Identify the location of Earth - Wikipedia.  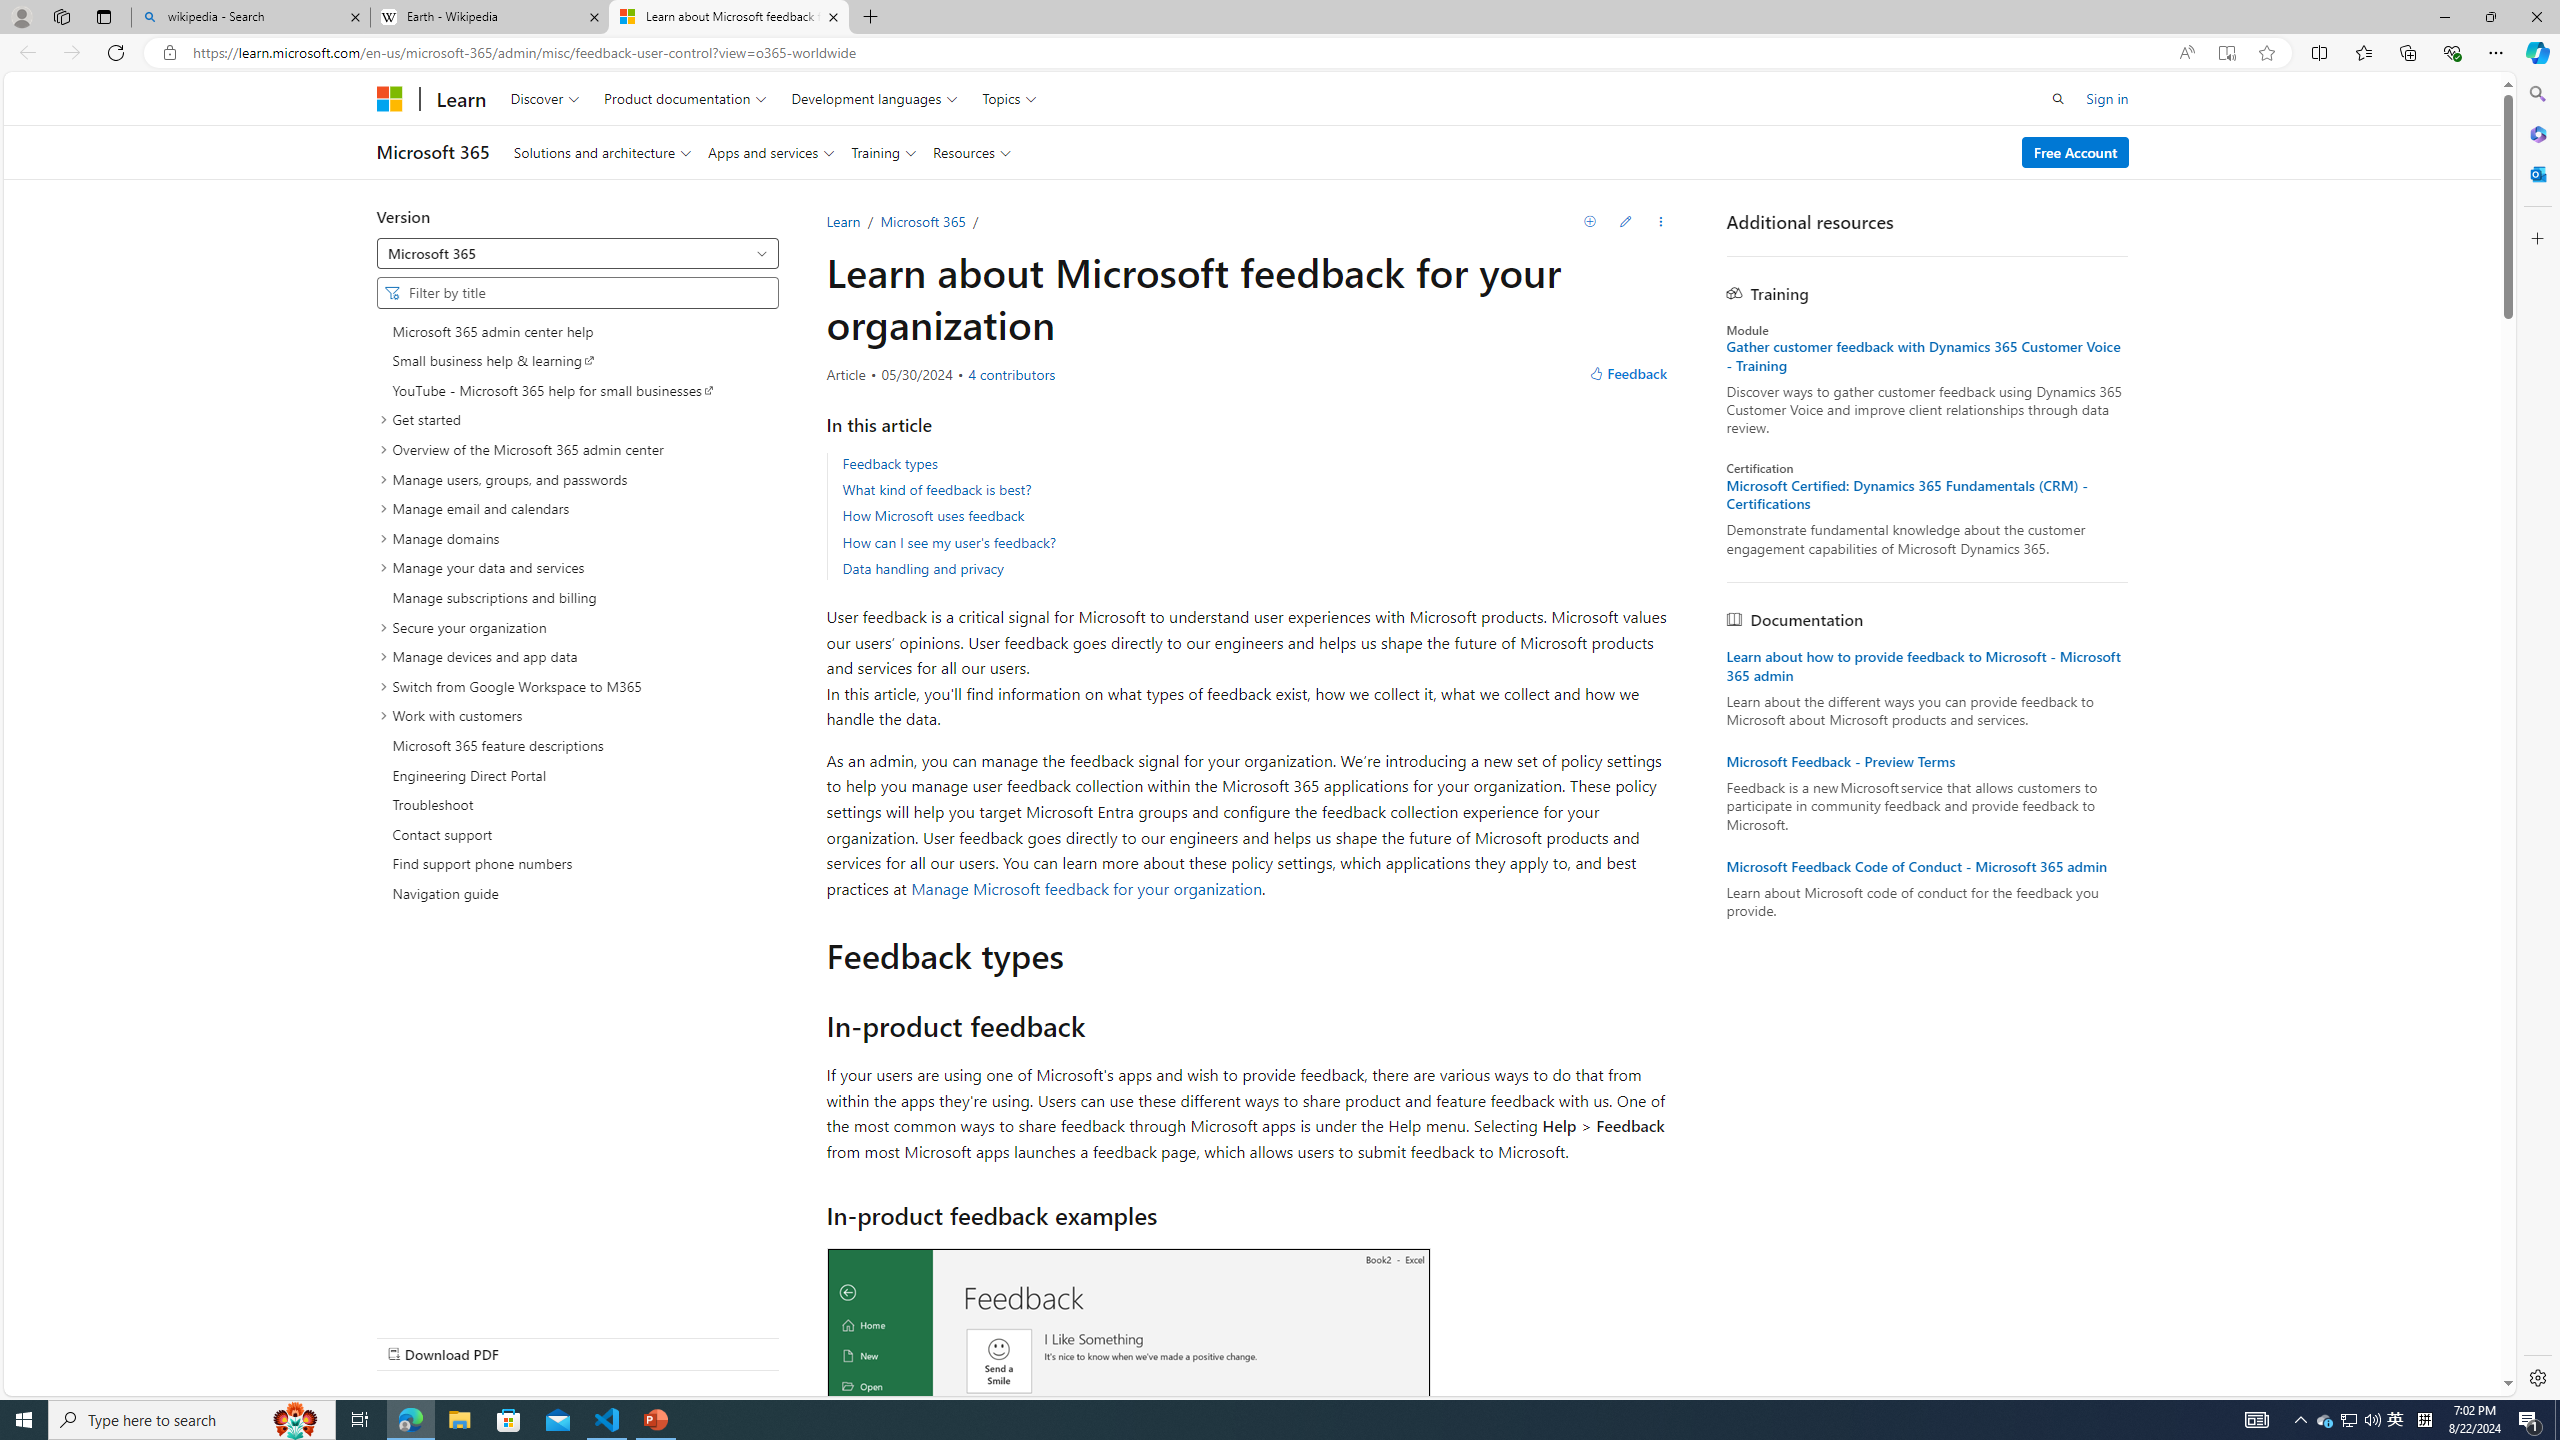
(488, 17).